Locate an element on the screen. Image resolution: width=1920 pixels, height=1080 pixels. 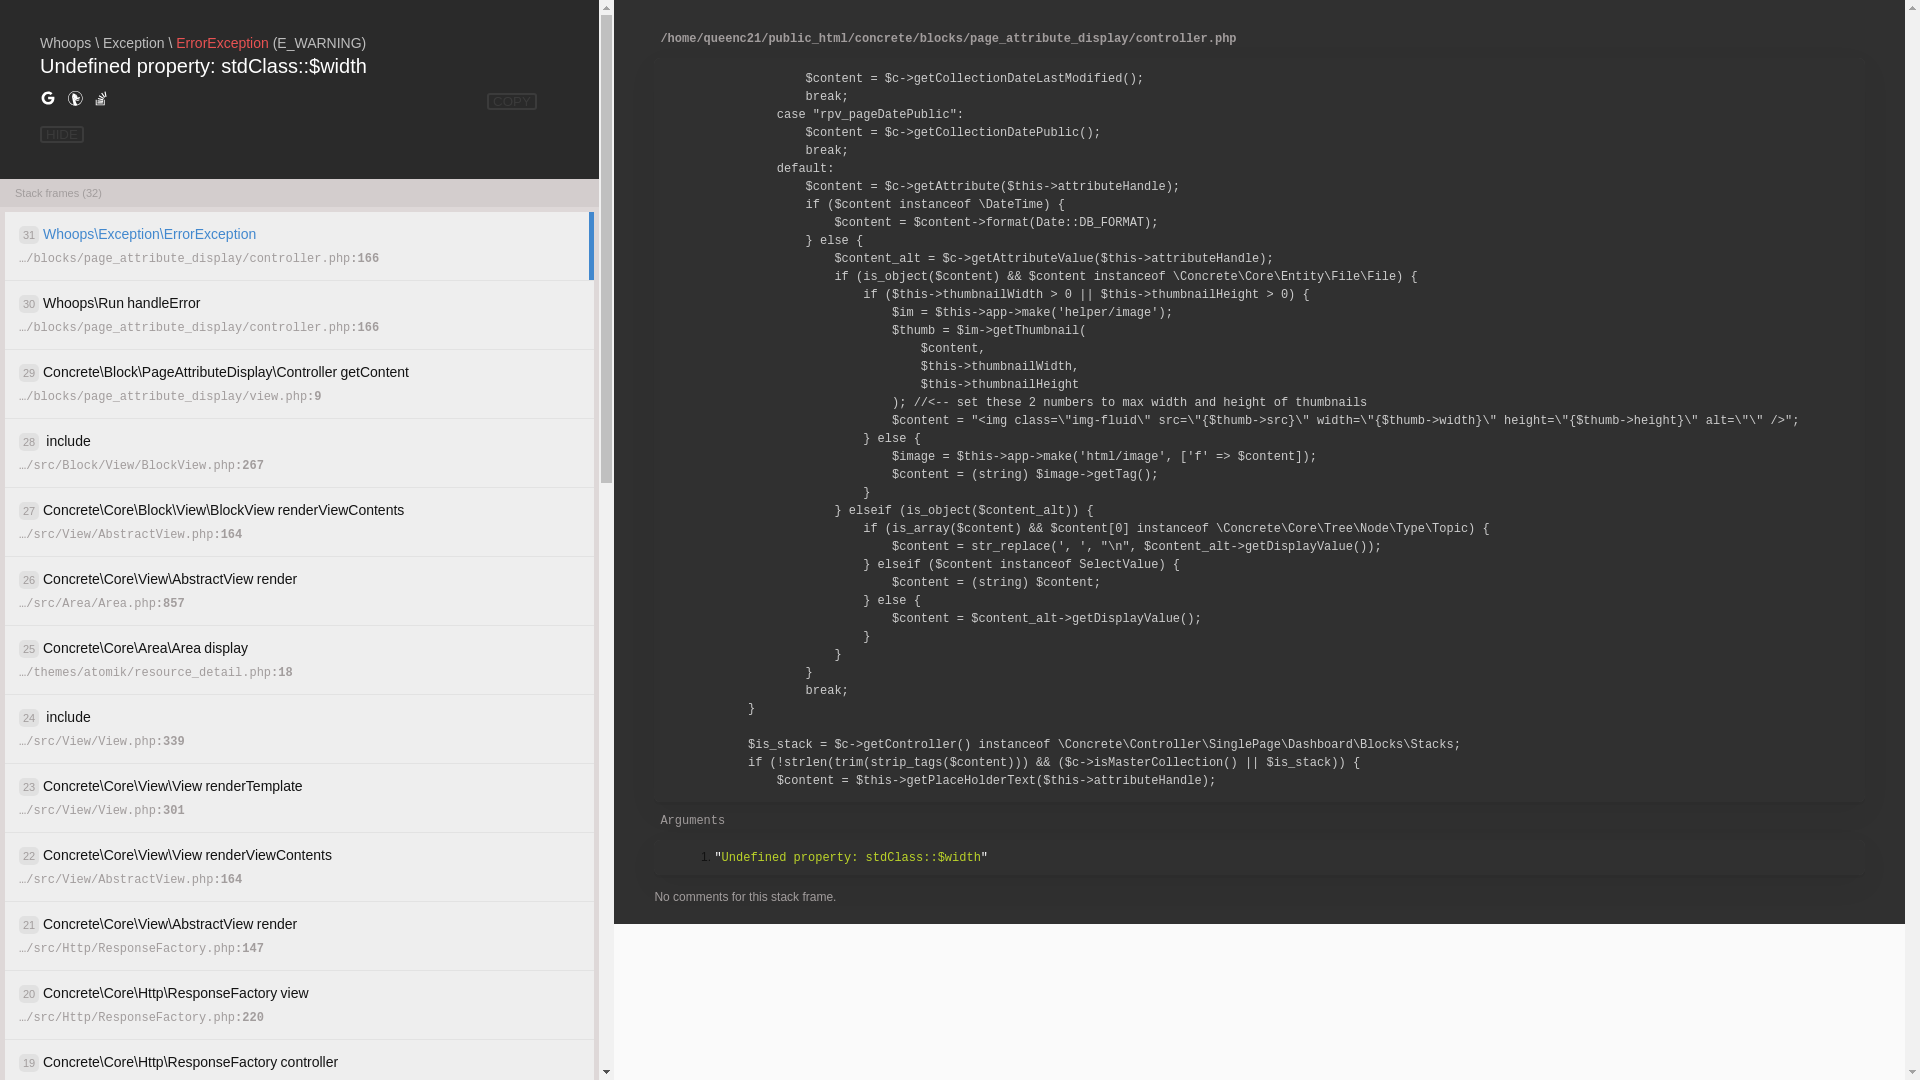
Search for help on Stack Overflow. is located at coordinates (101, 99).